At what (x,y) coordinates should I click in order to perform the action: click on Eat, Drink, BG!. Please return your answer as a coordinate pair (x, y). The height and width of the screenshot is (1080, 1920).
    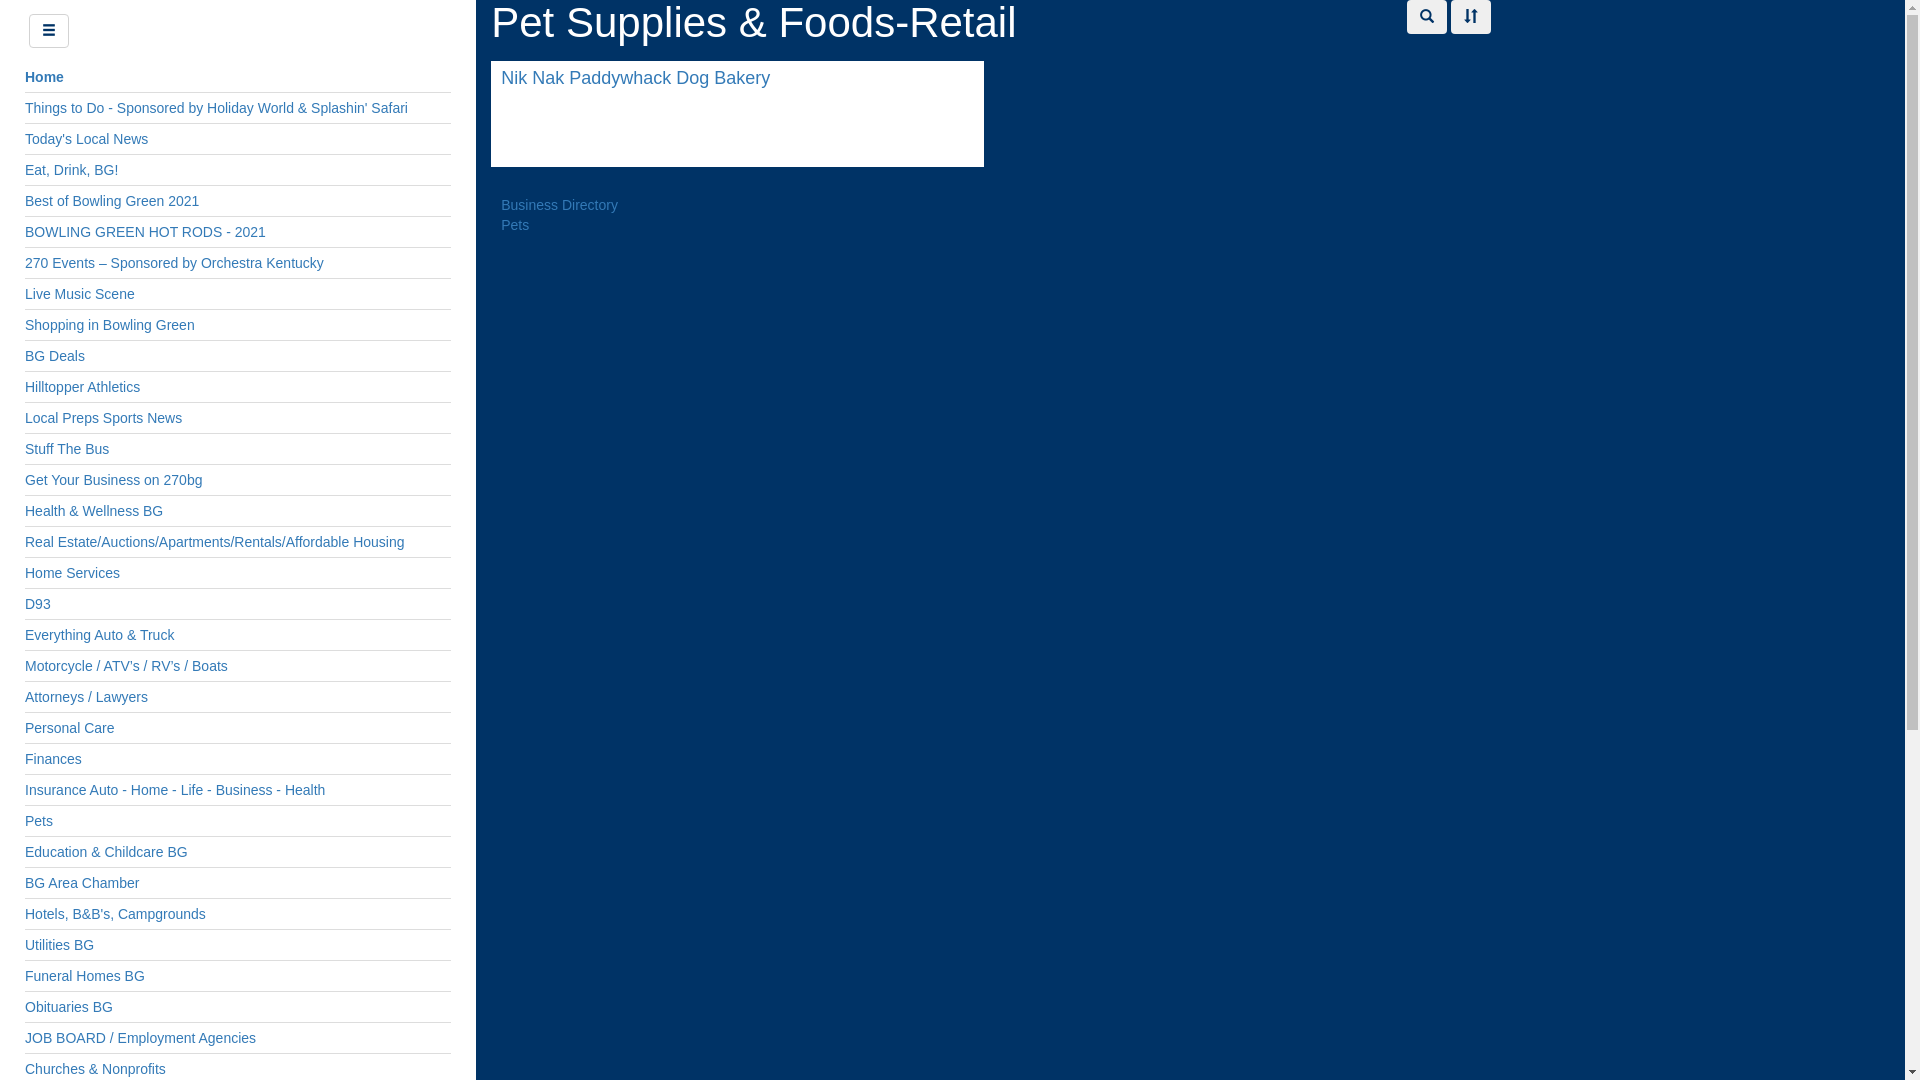
    Looking at the image, I should click on (238, 170).